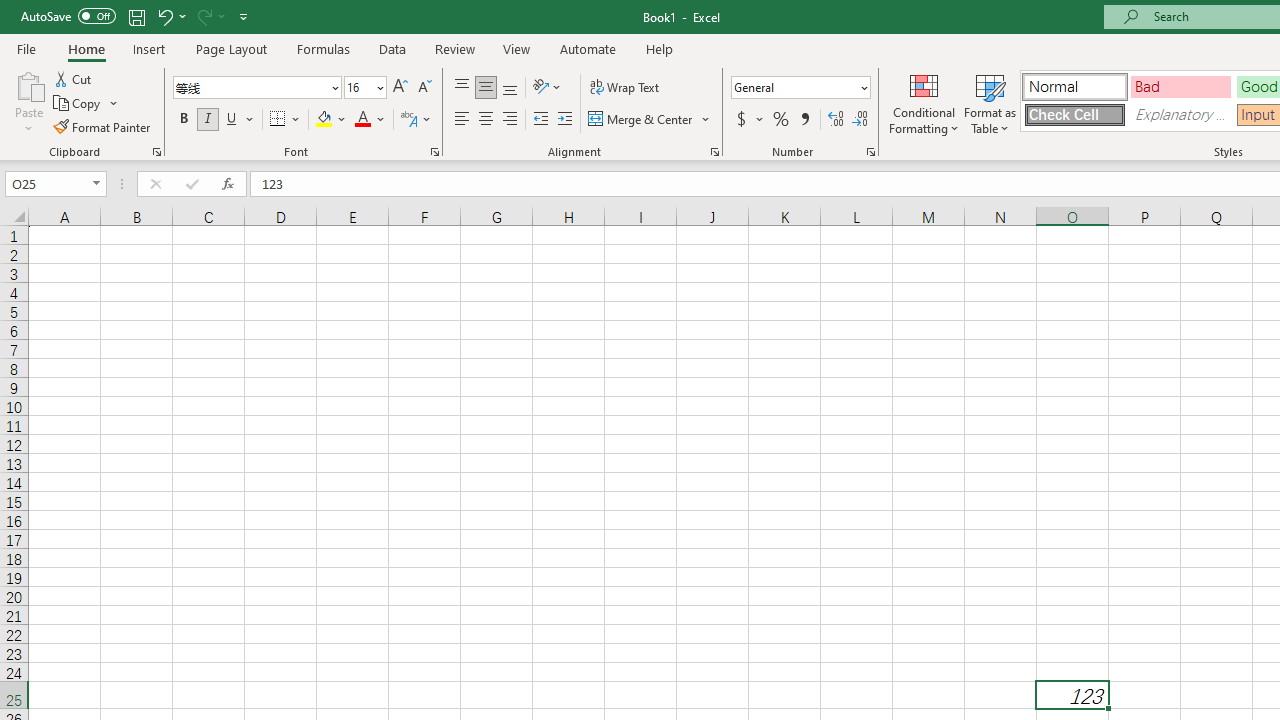 Image resolution: width=1280 pixels, height=720 pixels. What do you see at coordinates (358, 87) in the screenshot?
I see `Font Size` at bounding box center [358, 87].